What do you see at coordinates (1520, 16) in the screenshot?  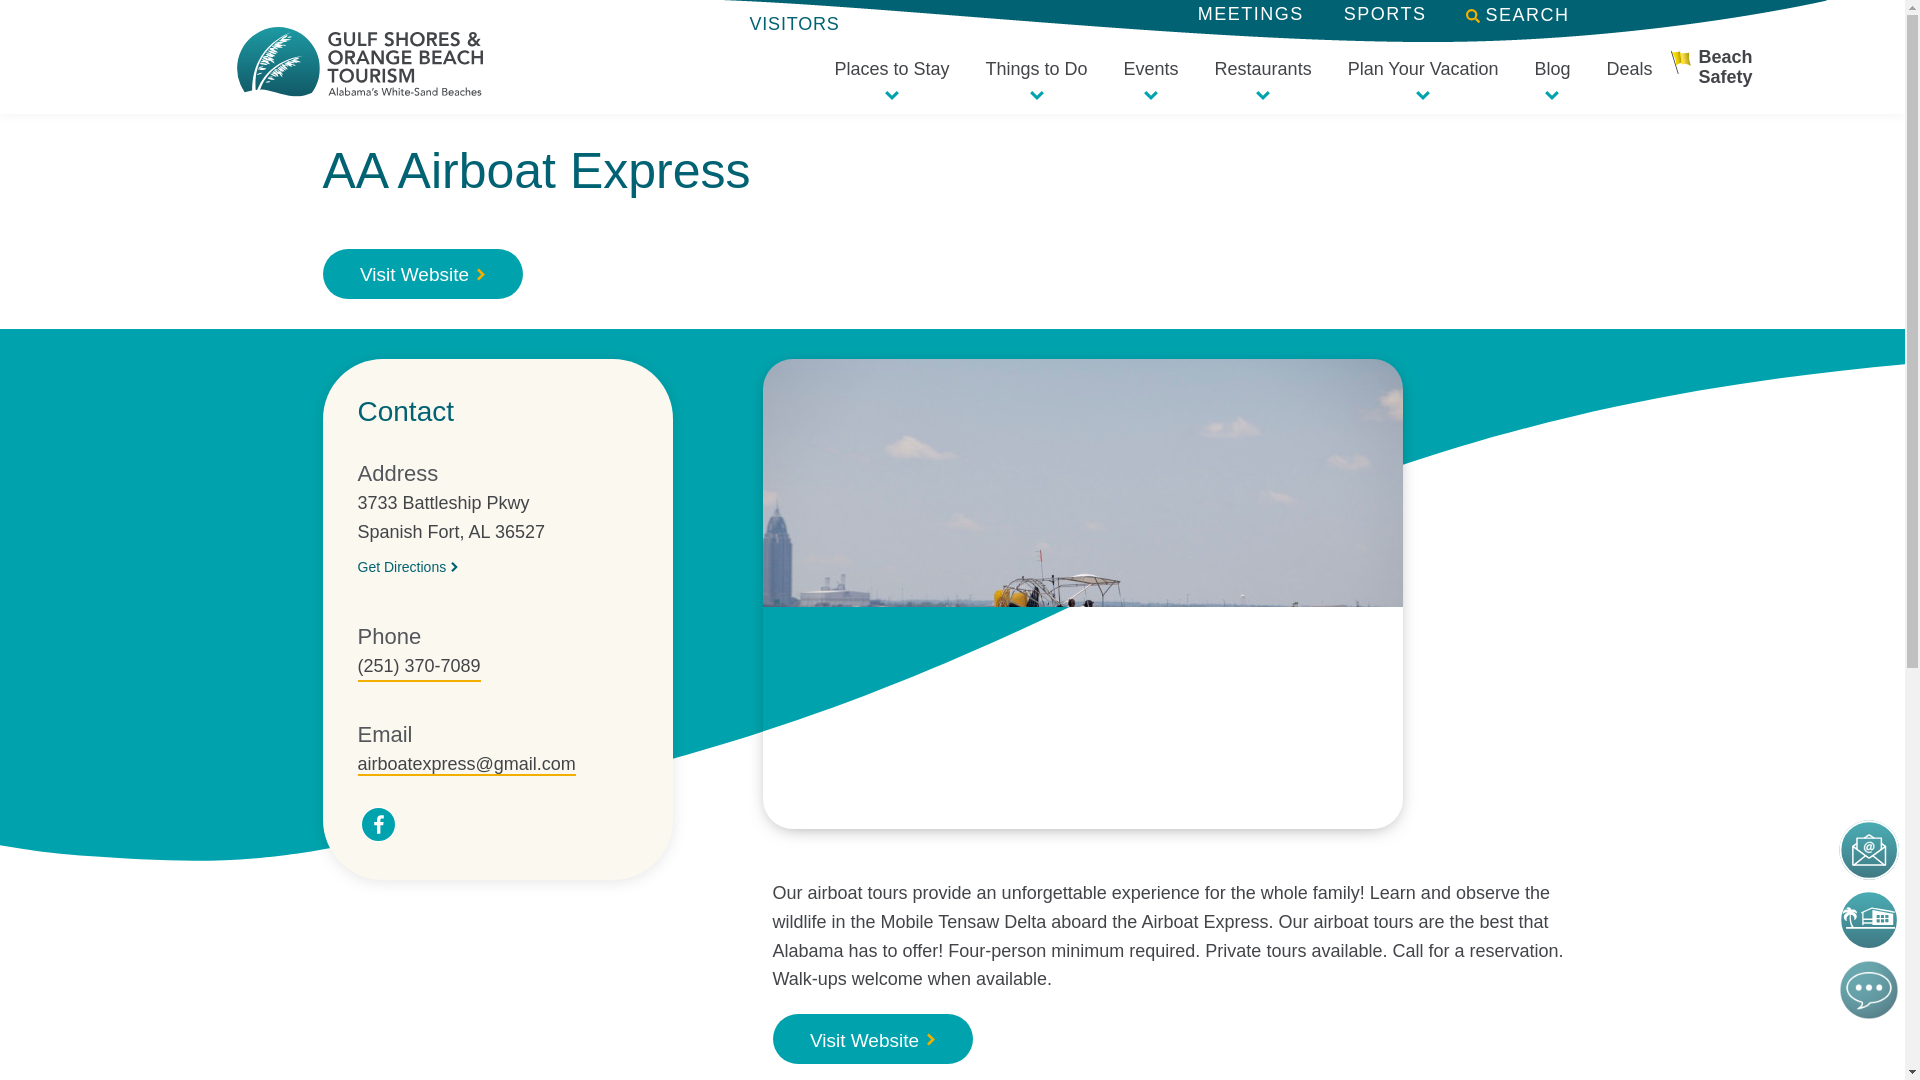 I see `SEARCH` at bounding box center [1520, 16].